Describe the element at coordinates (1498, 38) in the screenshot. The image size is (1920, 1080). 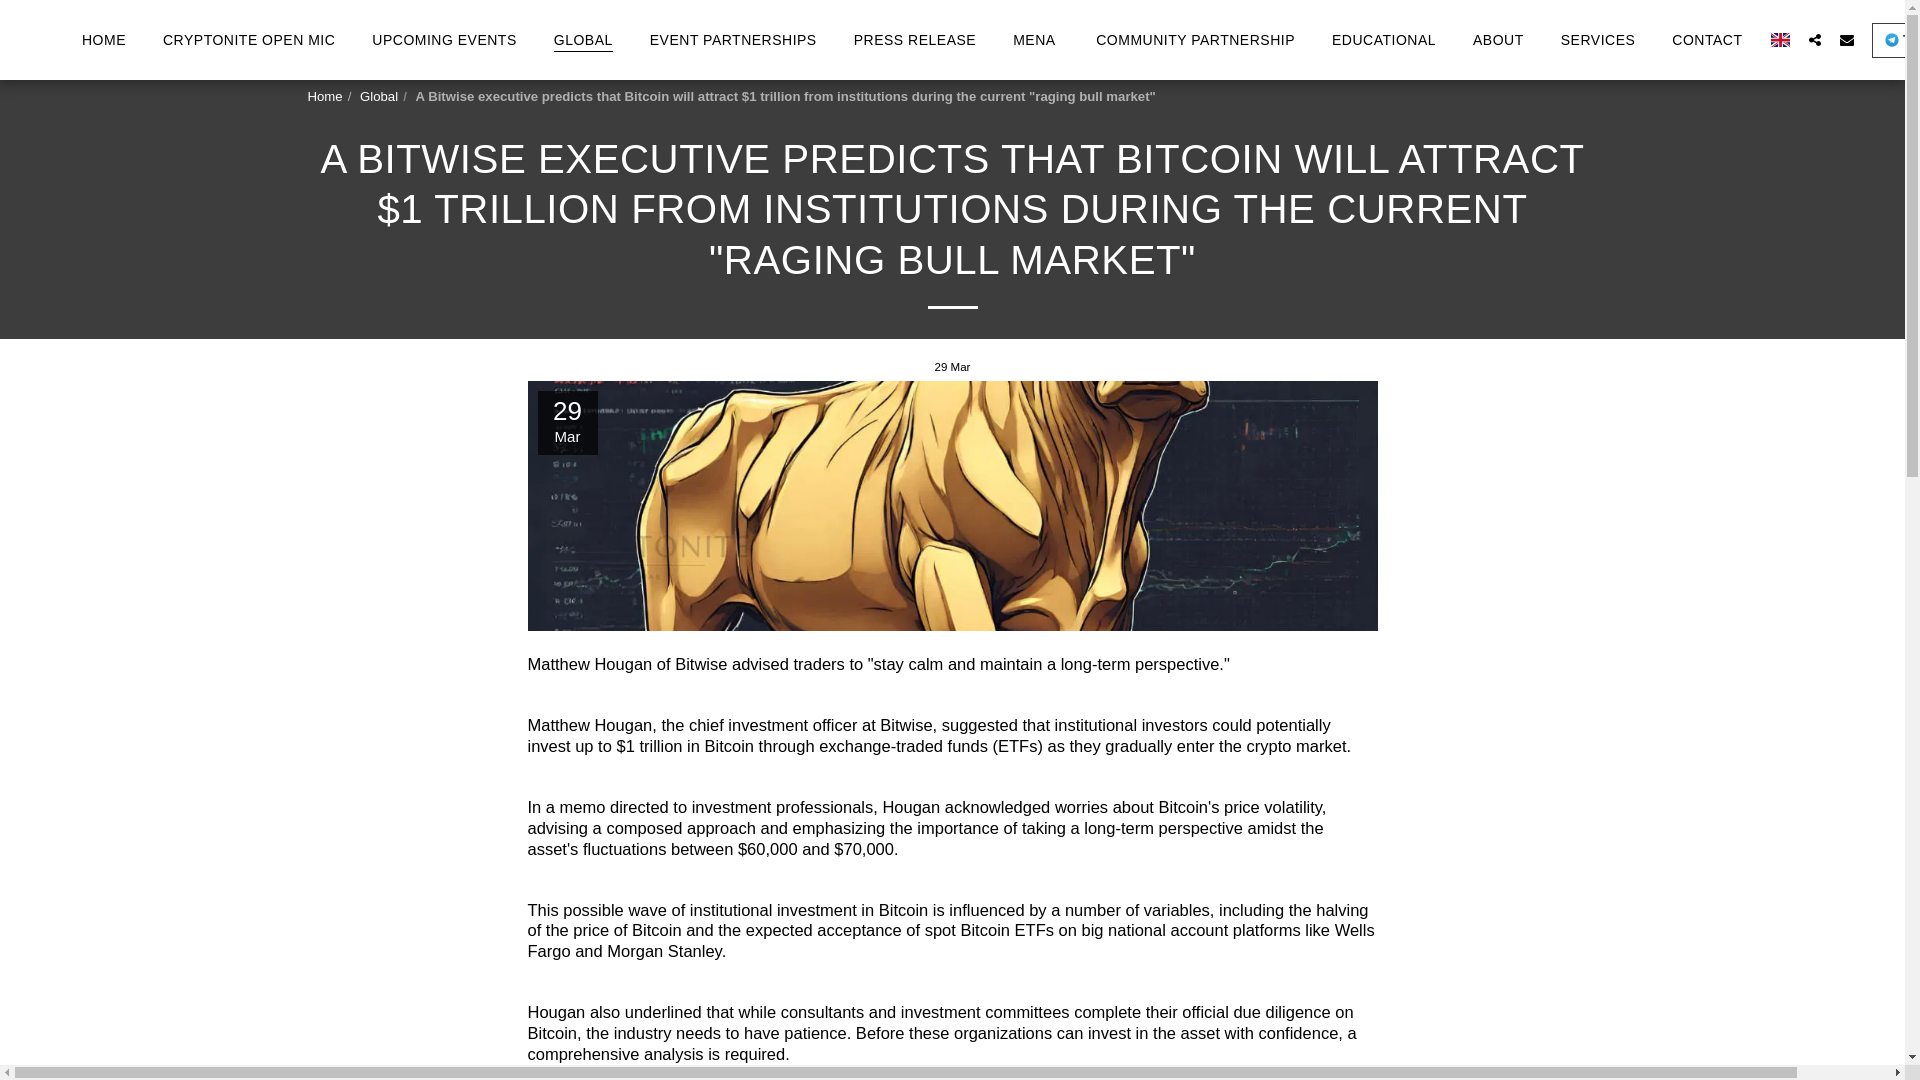
I see `ABOUT` at that location.